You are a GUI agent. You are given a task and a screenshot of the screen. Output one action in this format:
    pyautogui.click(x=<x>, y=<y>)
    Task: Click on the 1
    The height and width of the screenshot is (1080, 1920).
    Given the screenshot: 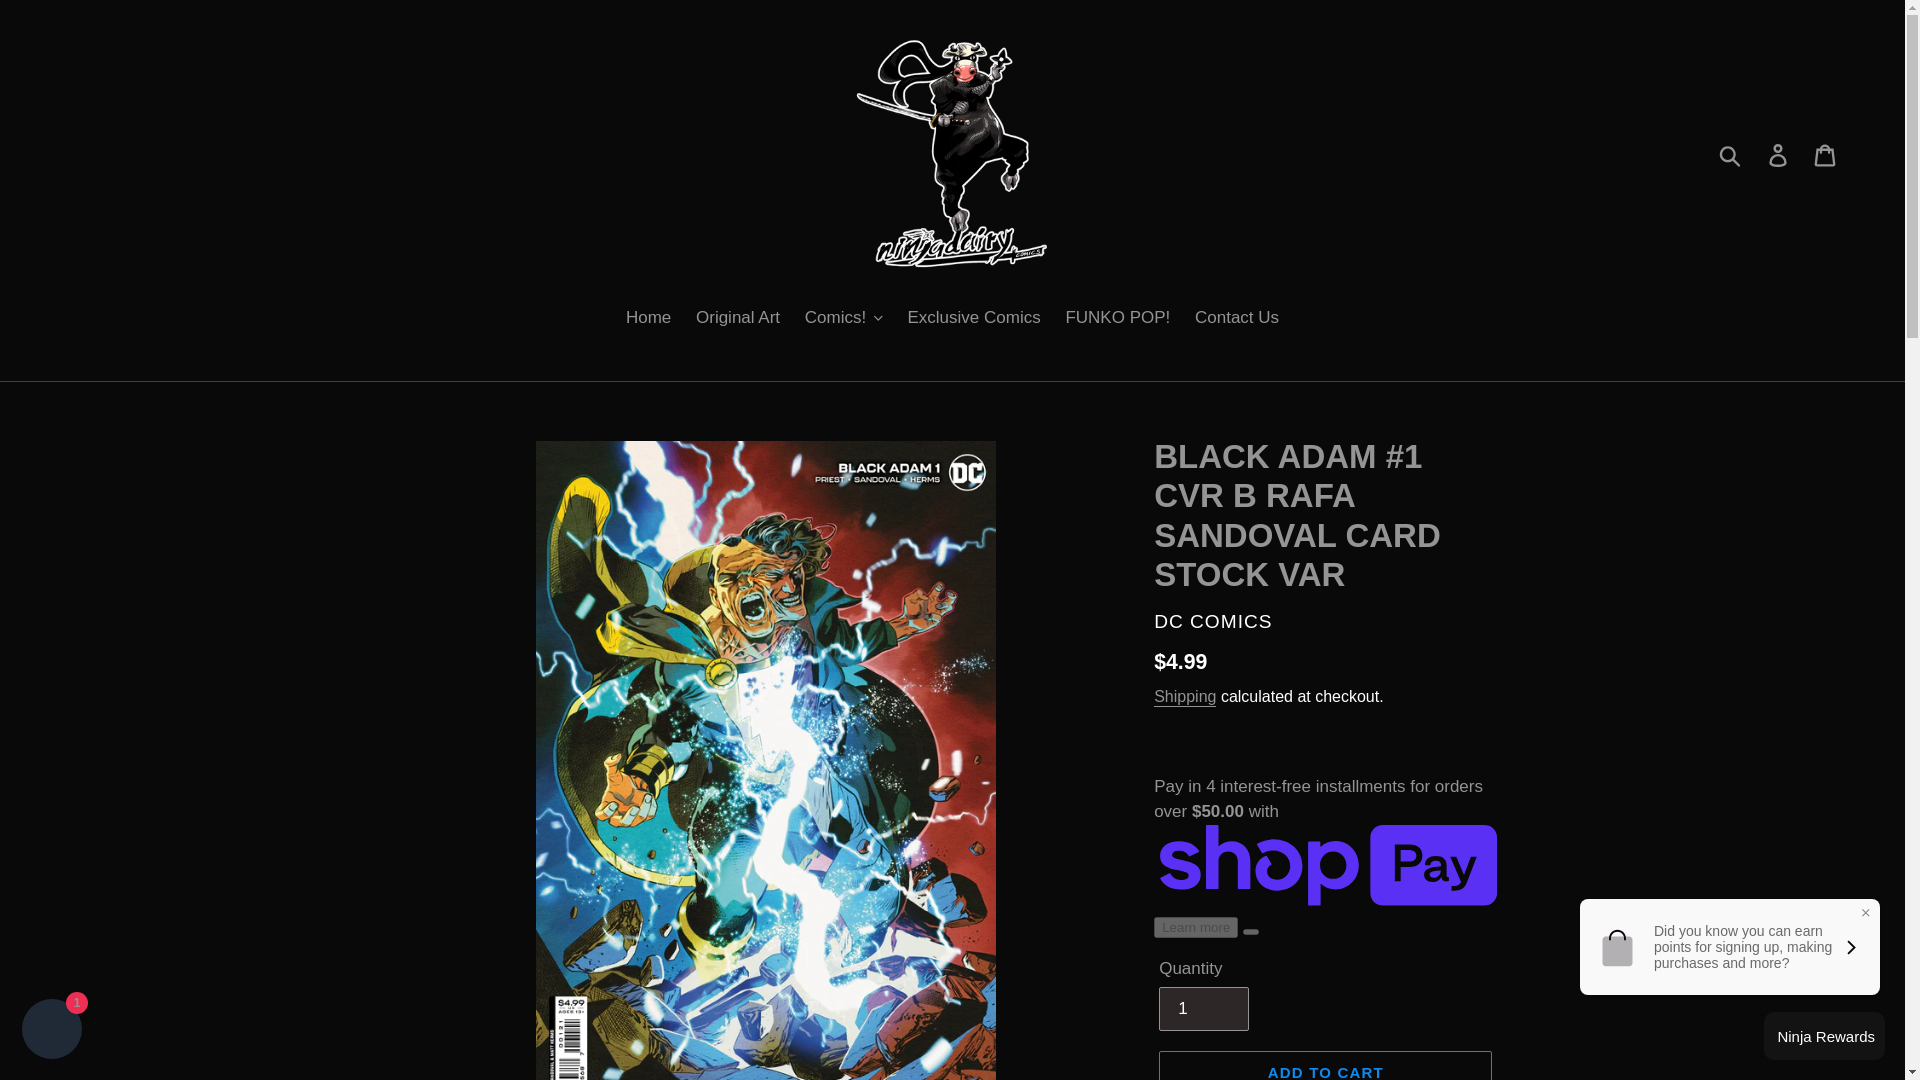 What is the action you would take?
    pyautogui.click(x=1204, y=1009)
    